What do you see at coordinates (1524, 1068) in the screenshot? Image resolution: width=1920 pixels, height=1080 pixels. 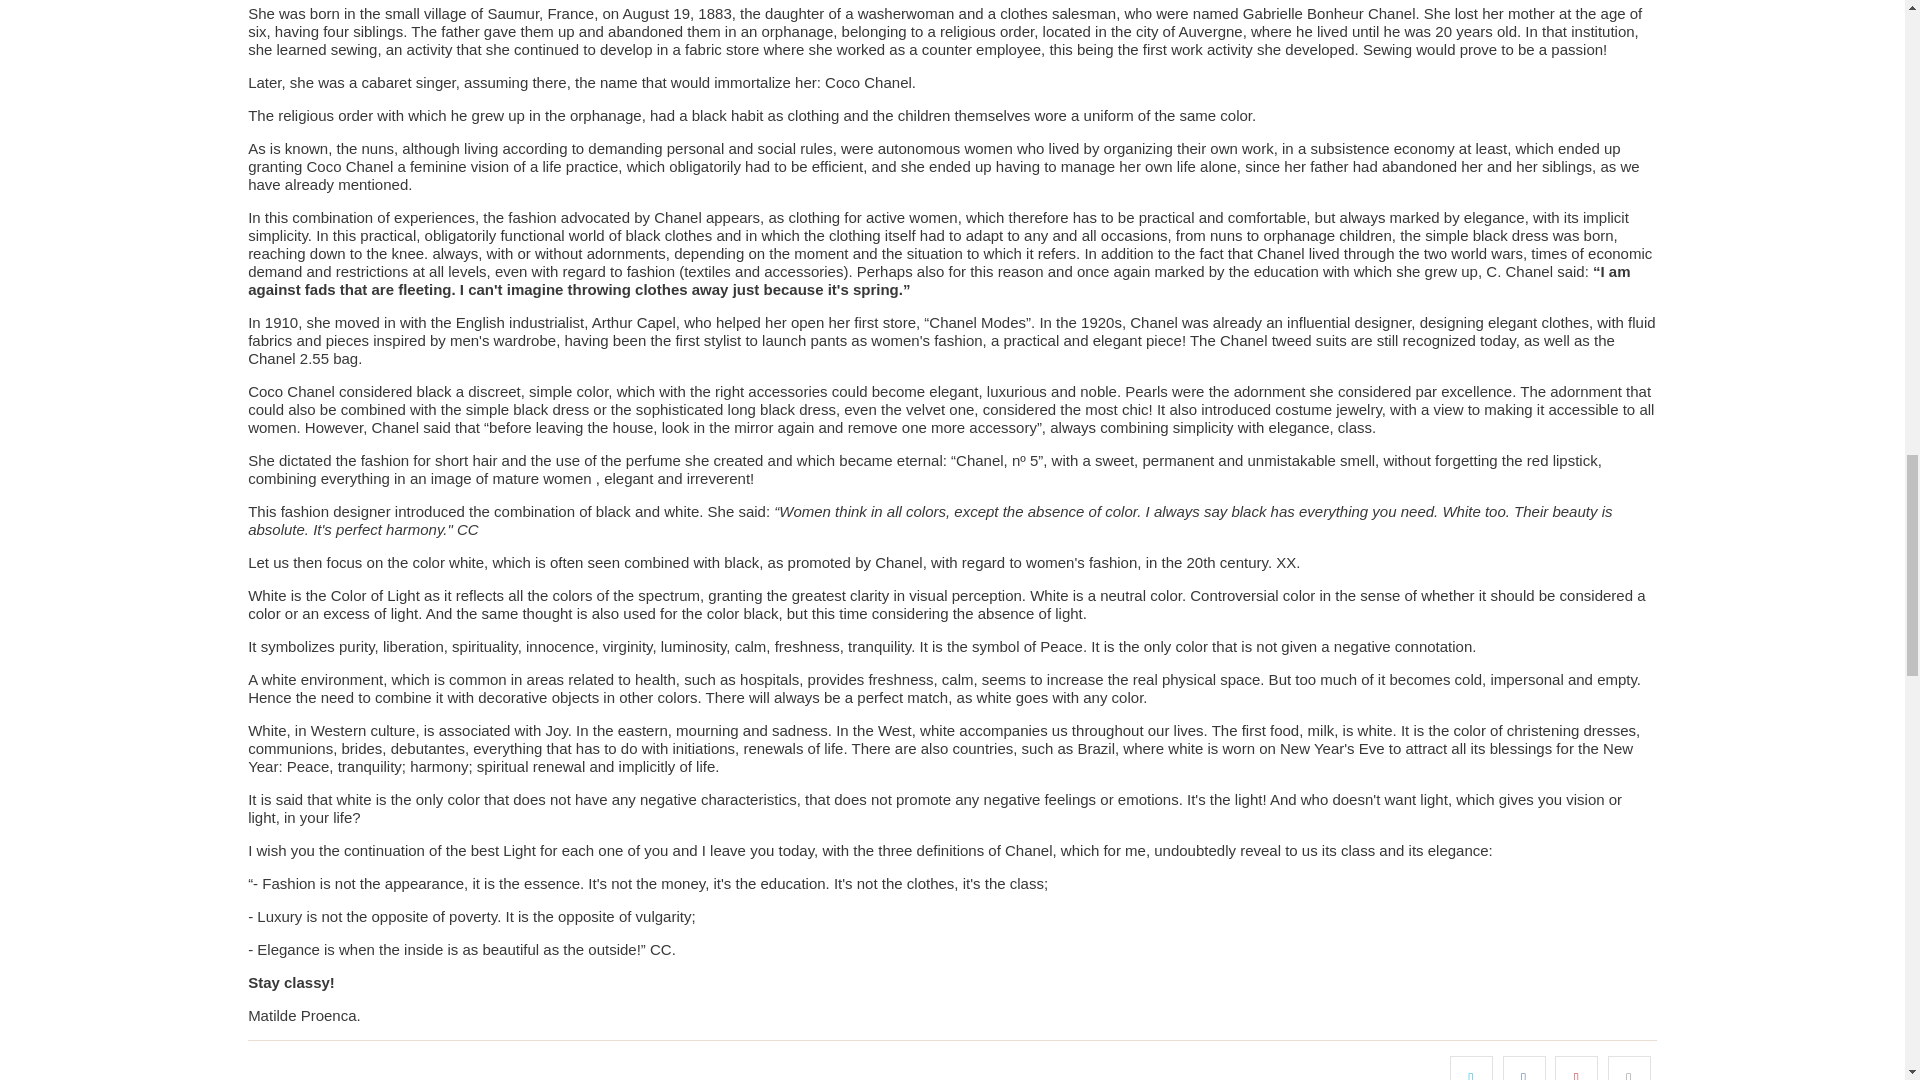 I see `Share this on Facebook` at bounding box center [1524, 1068].